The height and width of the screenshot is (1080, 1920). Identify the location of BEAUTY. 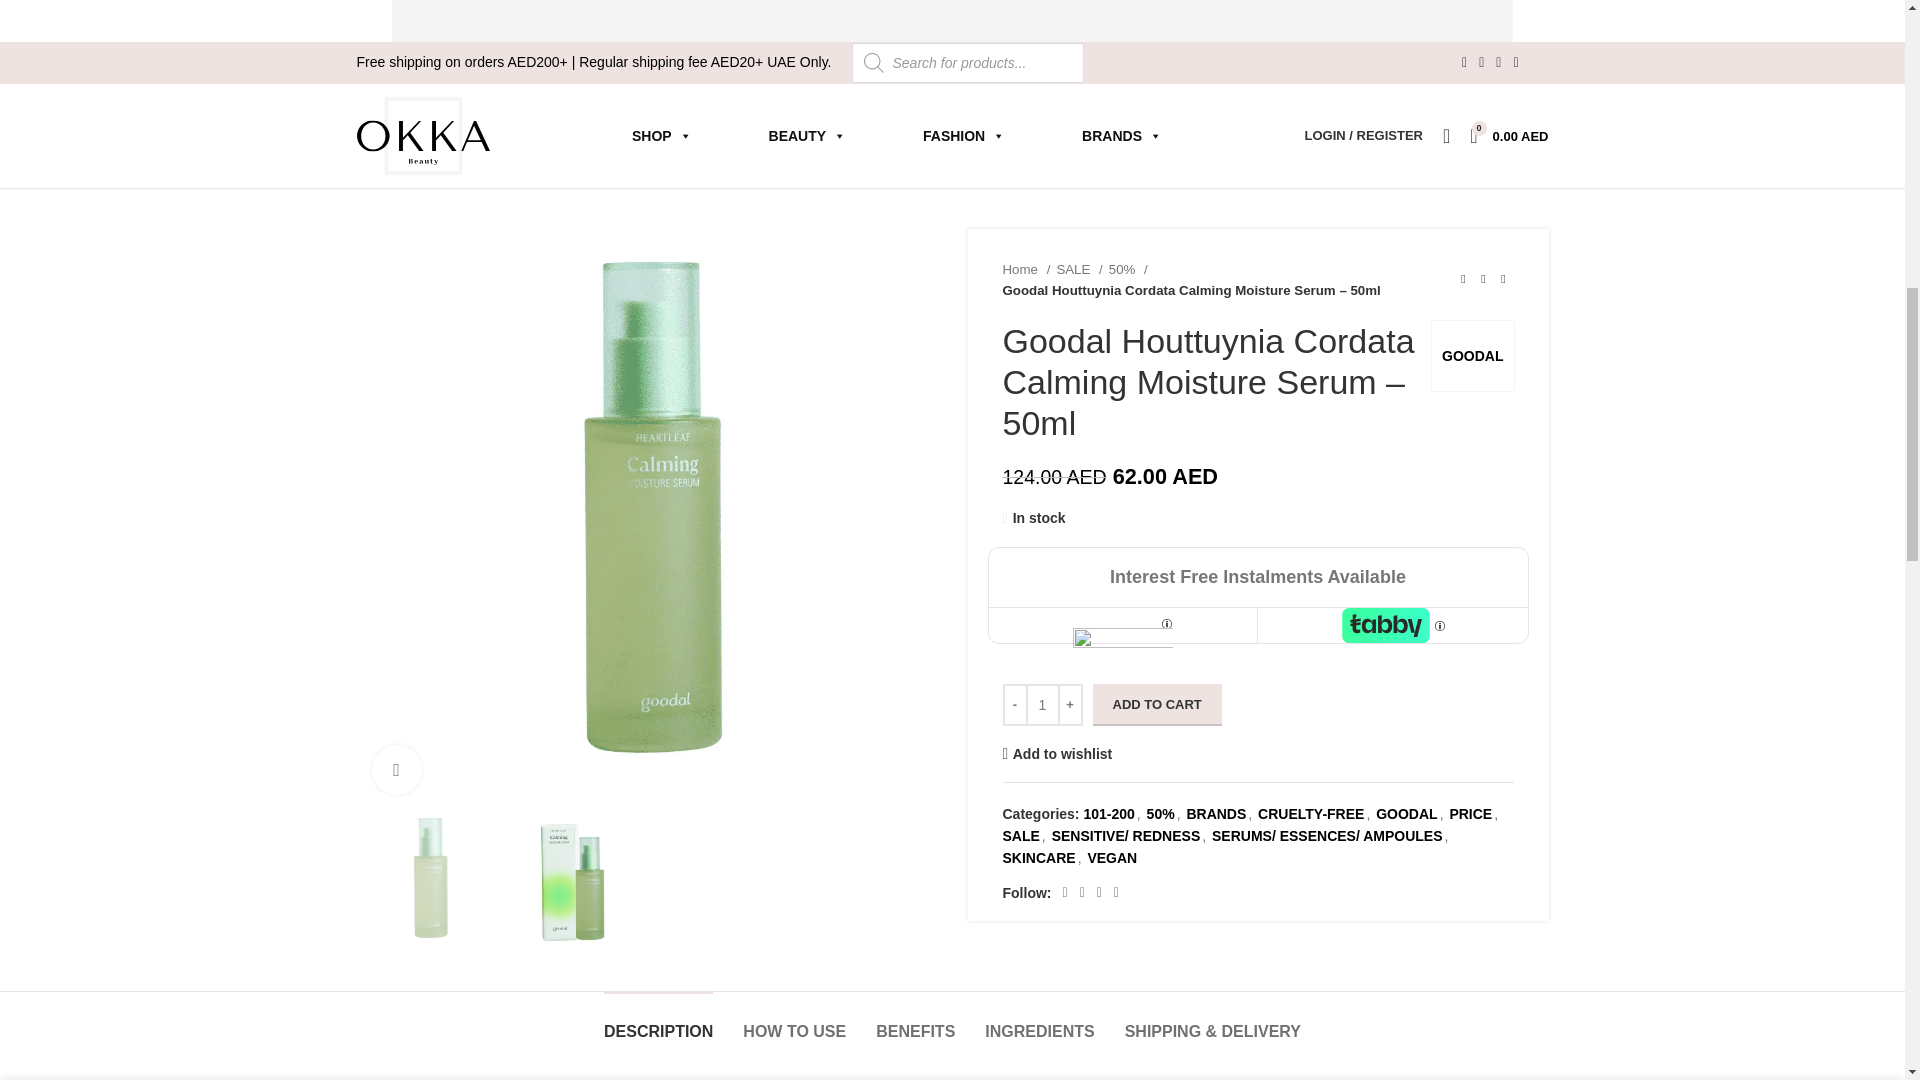
(807, 135).